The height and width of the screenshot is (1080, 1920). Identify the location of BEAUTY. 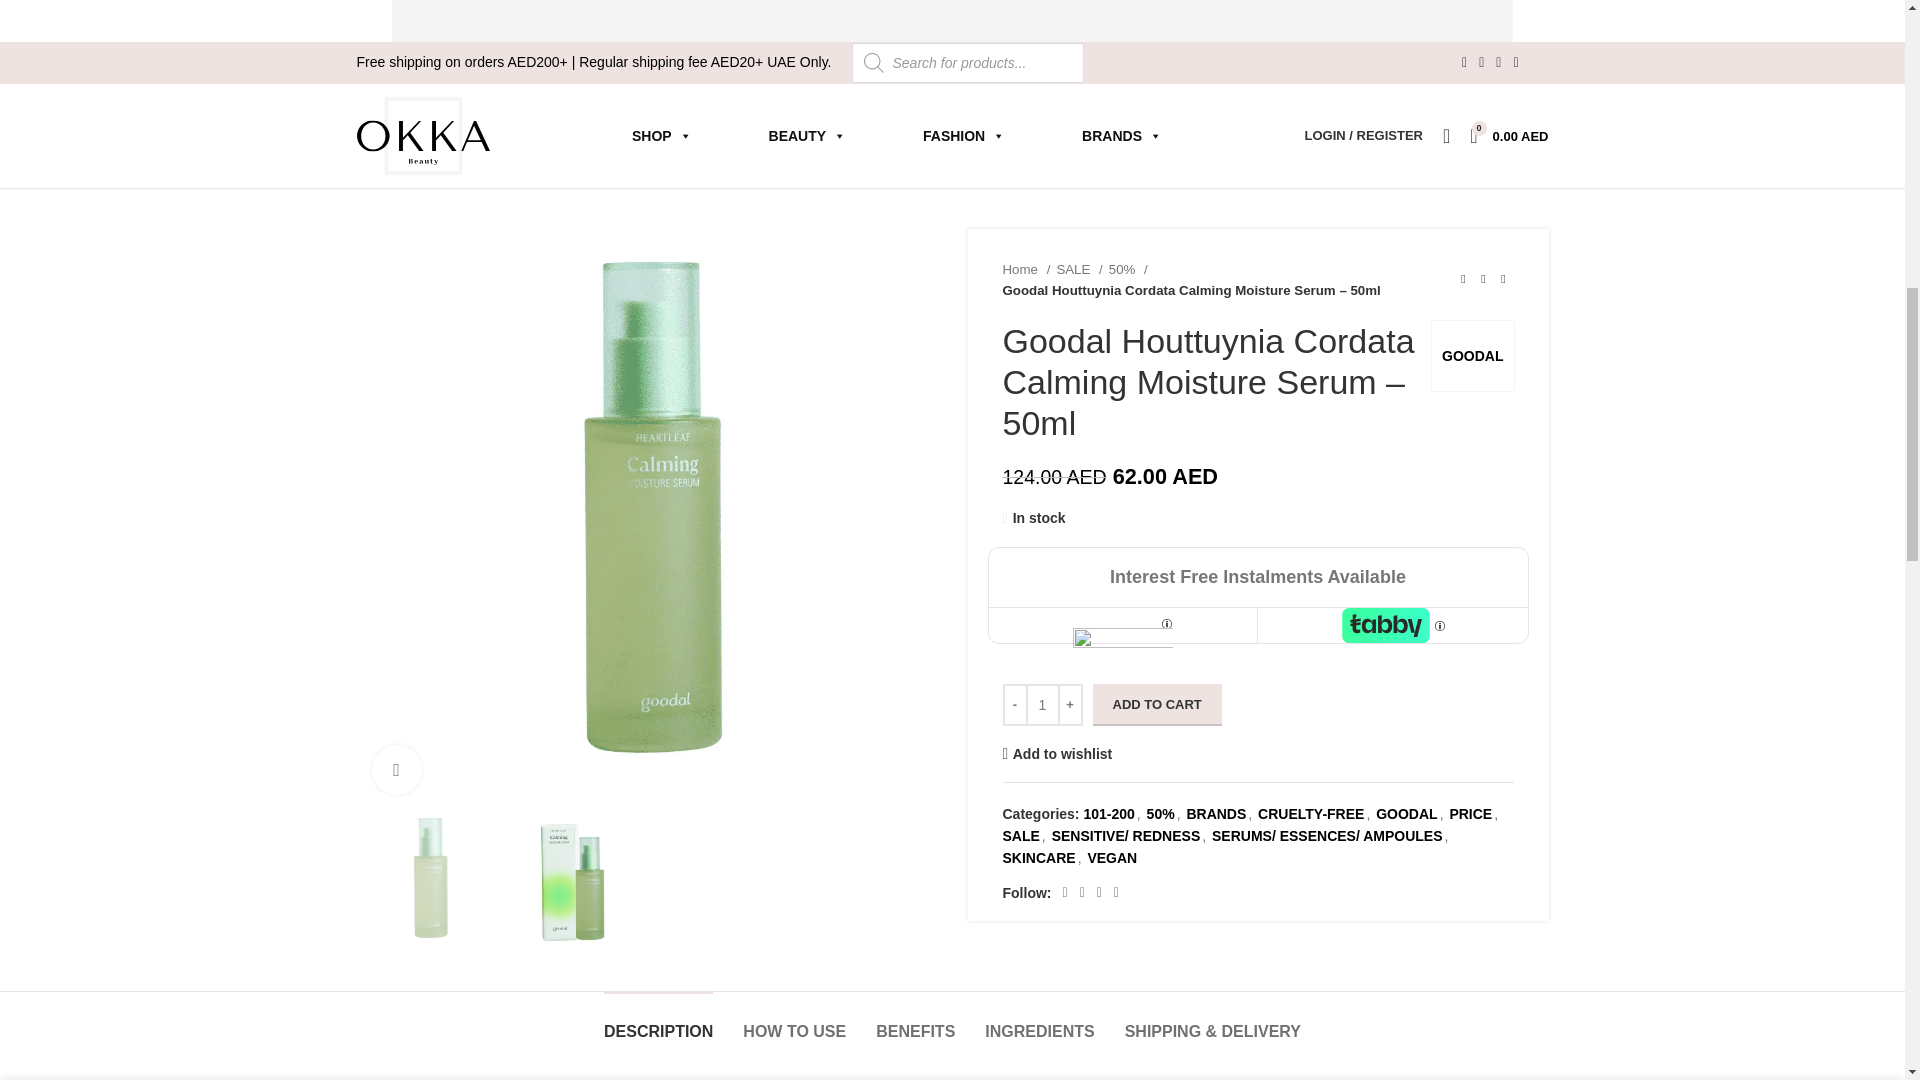
(807, 135).